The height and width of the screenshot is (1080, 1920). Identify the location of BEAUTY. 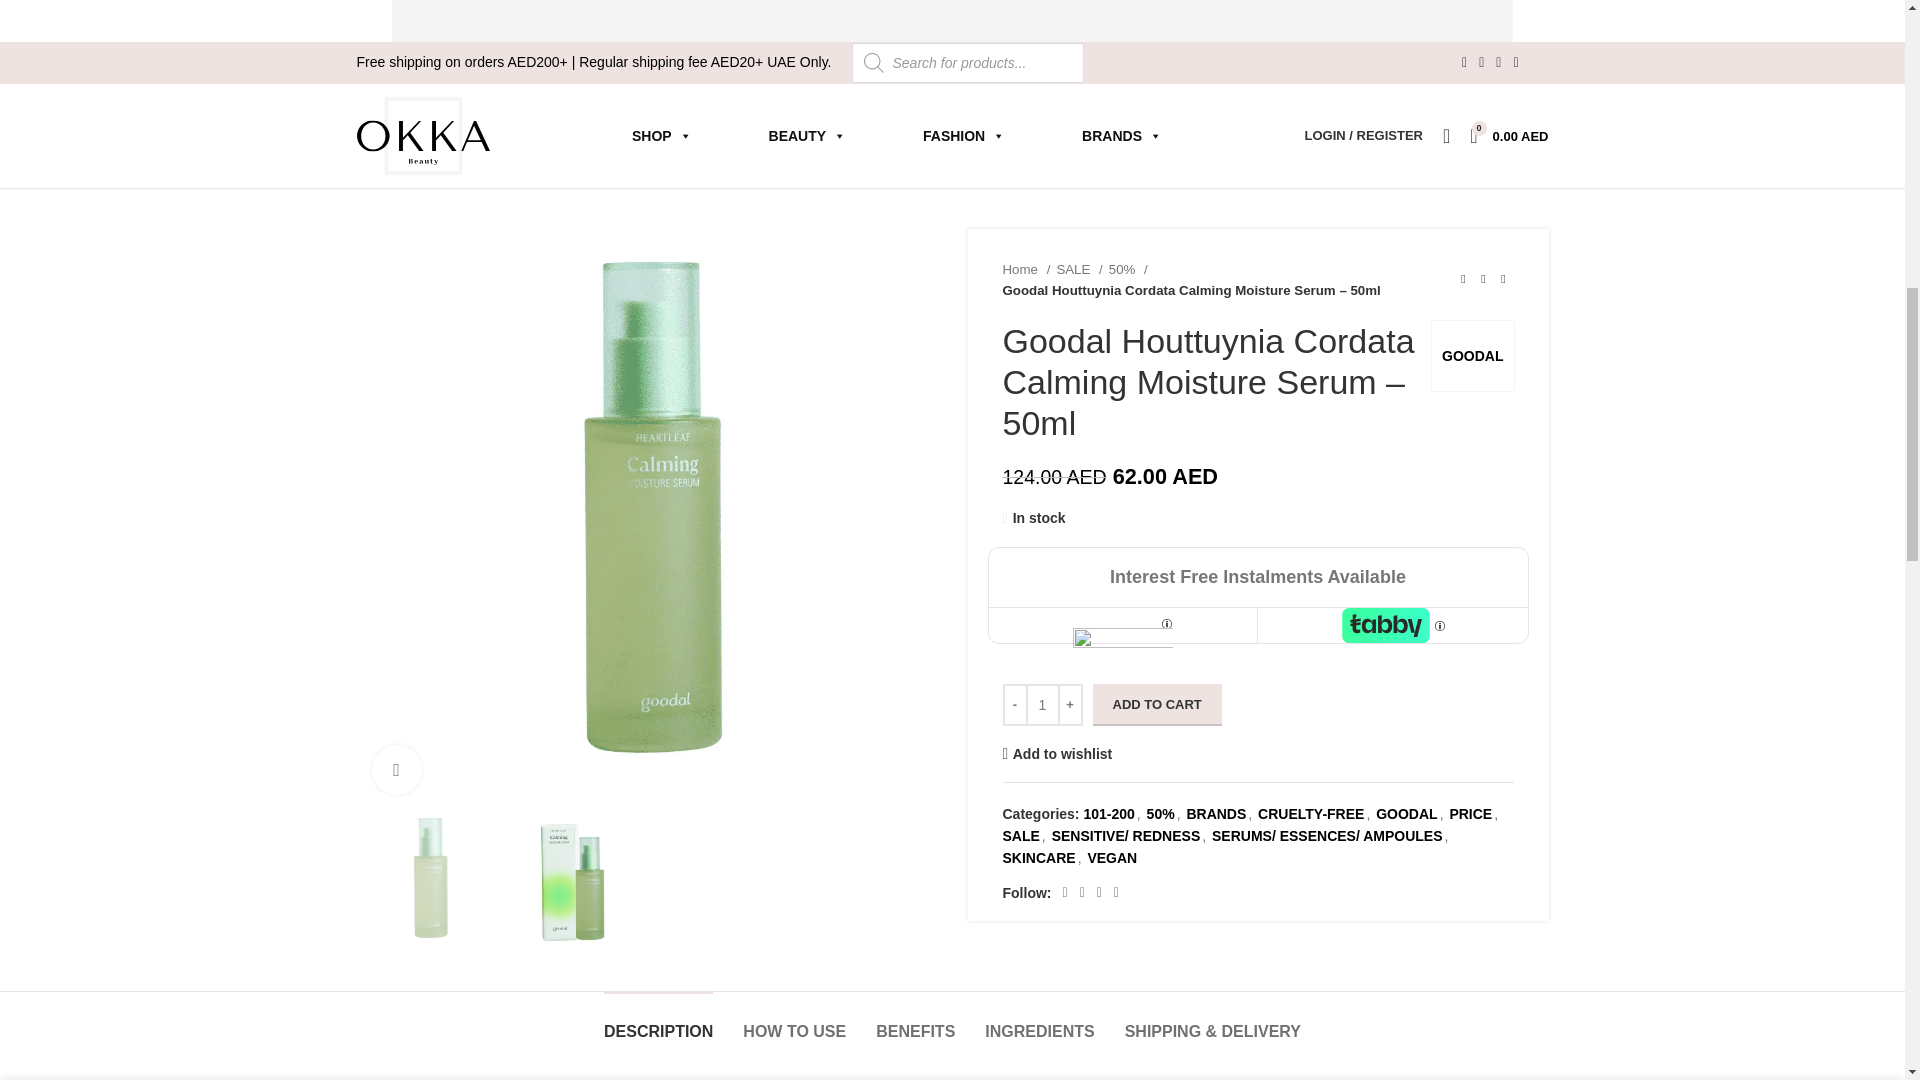
(807, 135).